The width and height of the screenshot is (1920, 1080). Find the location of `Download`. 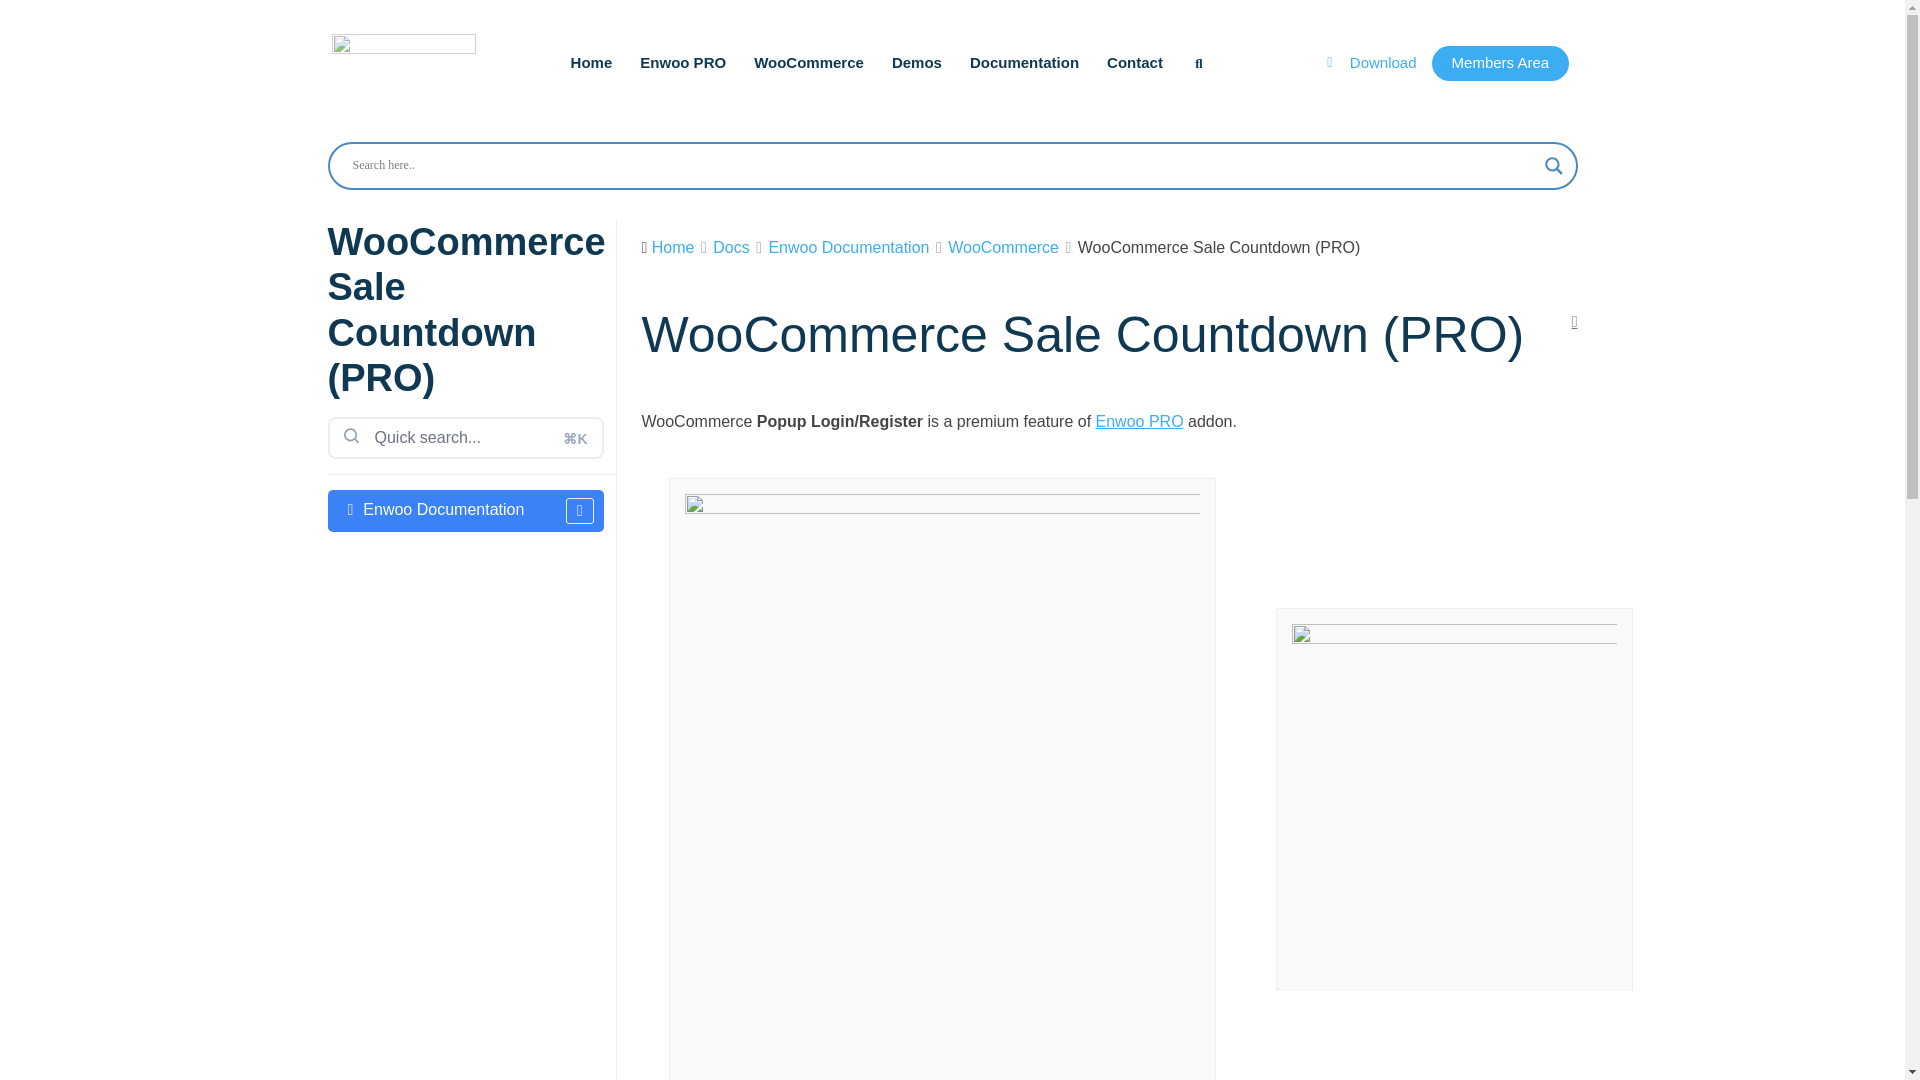

Download is located at coordinates (1378, 62).